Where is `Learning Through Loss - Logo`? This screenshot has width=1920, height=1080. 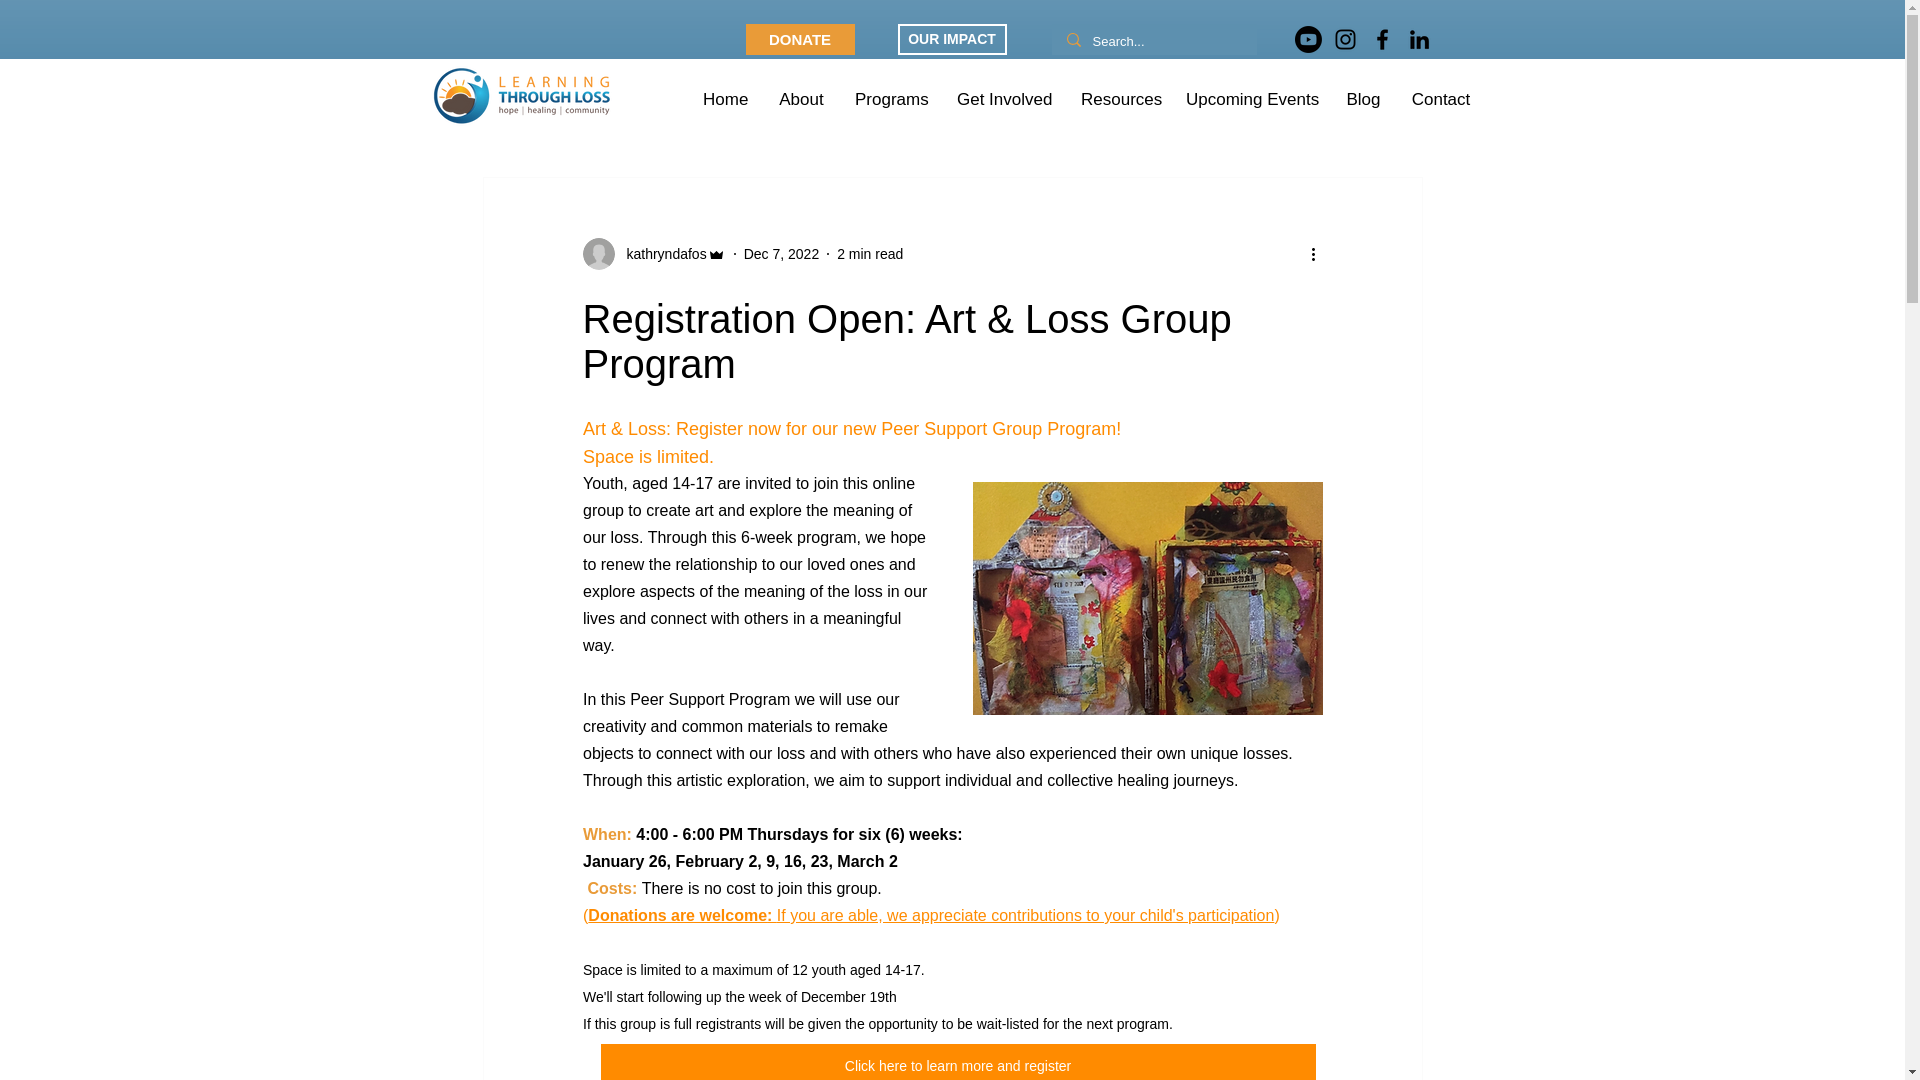 Learning Through Loss - Logo is located at coordinates (523, 96).